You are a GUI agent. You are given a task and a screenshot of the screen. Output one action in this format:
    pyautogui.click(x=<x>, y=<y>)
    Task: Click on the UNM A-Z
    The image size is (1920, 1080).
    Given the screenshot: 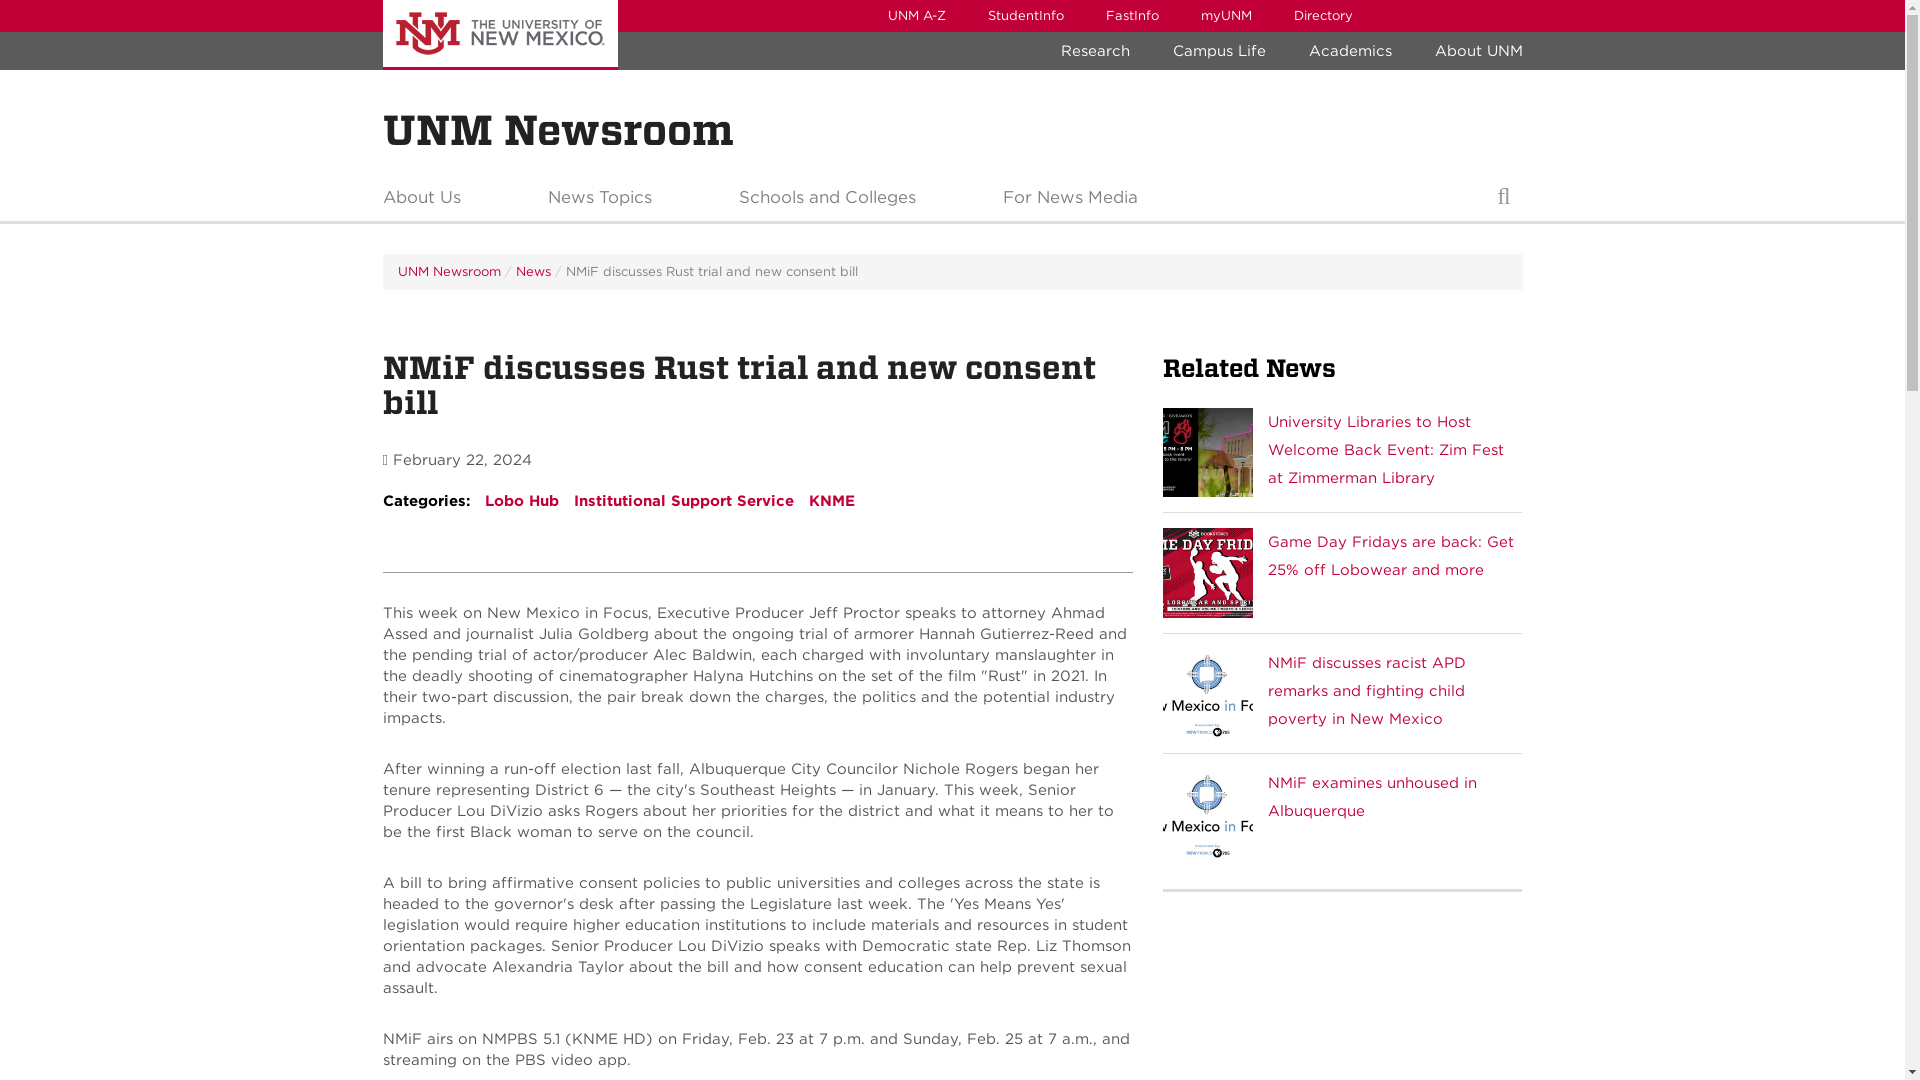 What is the action you would take?
    pyautogui.click(x=915, y=16)
    